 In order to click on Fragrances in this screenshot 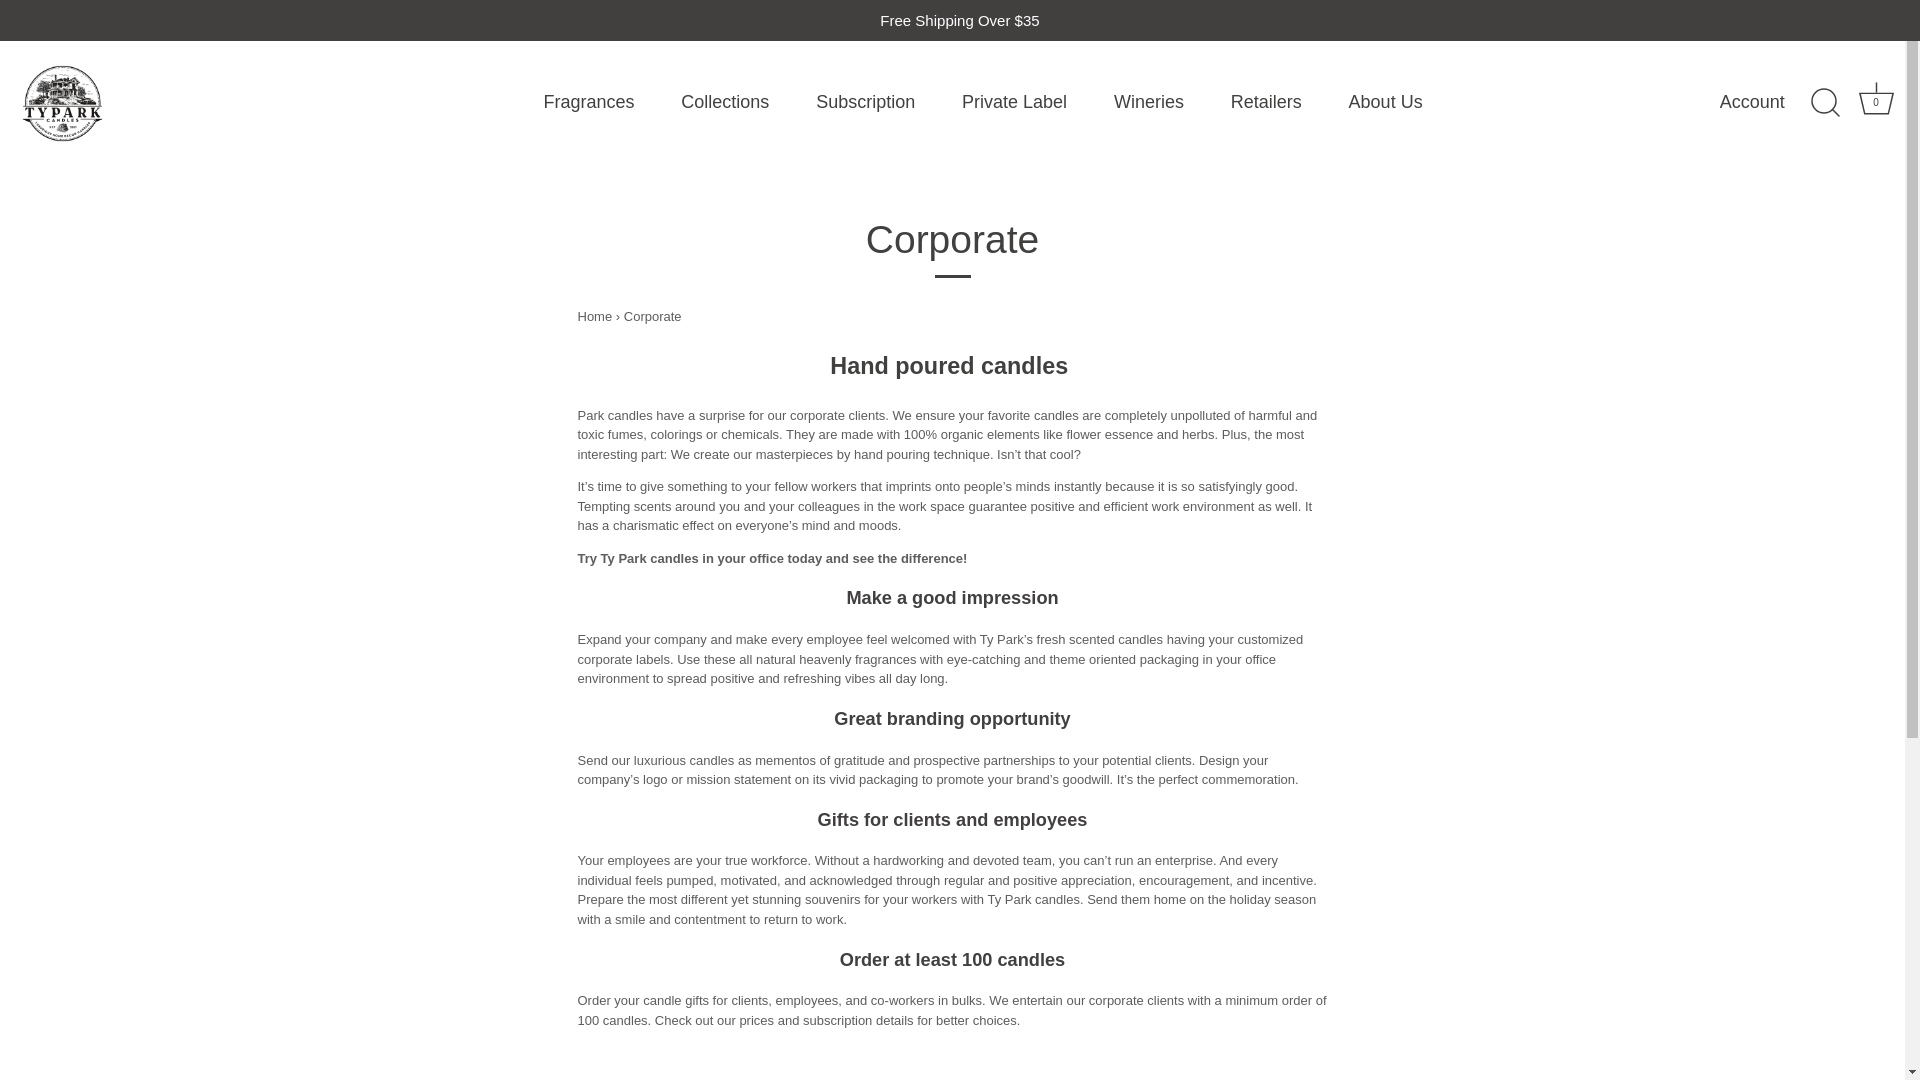, I will do `click(589, 103)`.